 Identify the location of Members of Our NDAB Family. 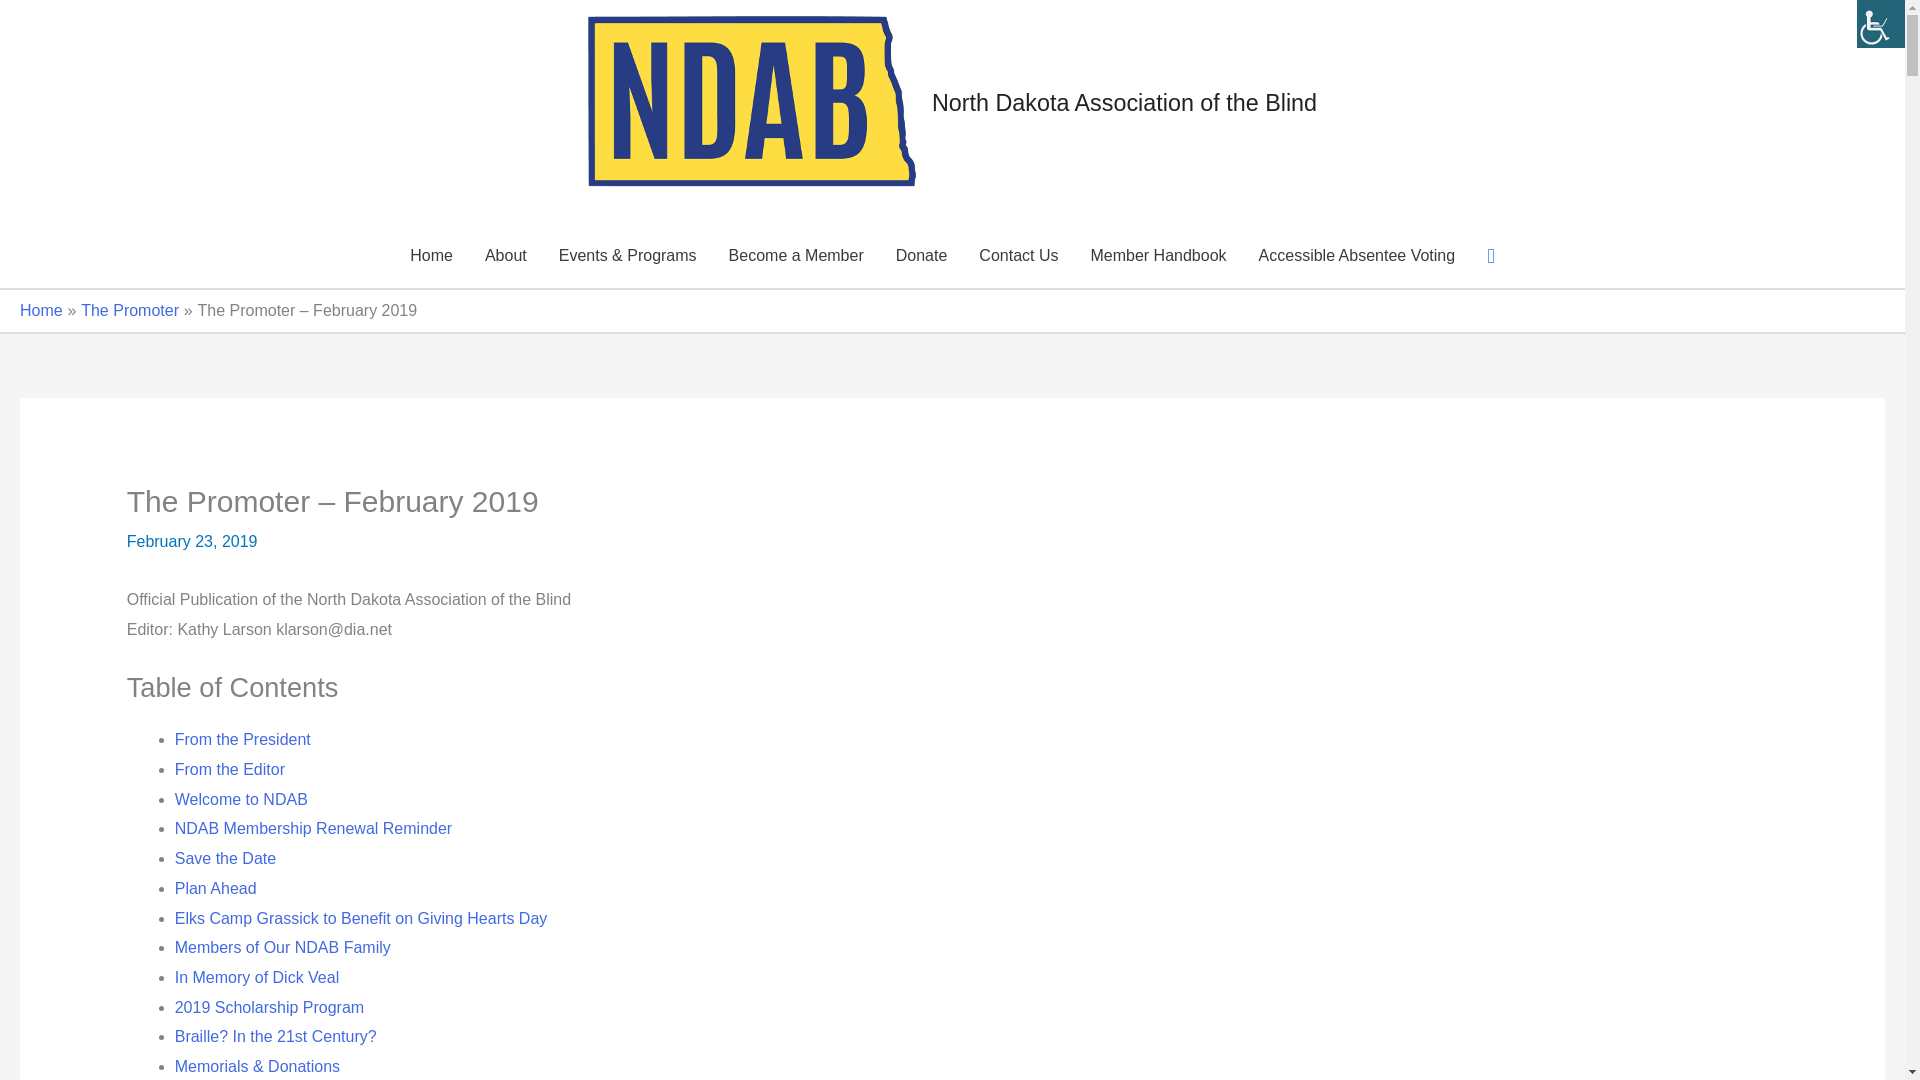
(282, 946).